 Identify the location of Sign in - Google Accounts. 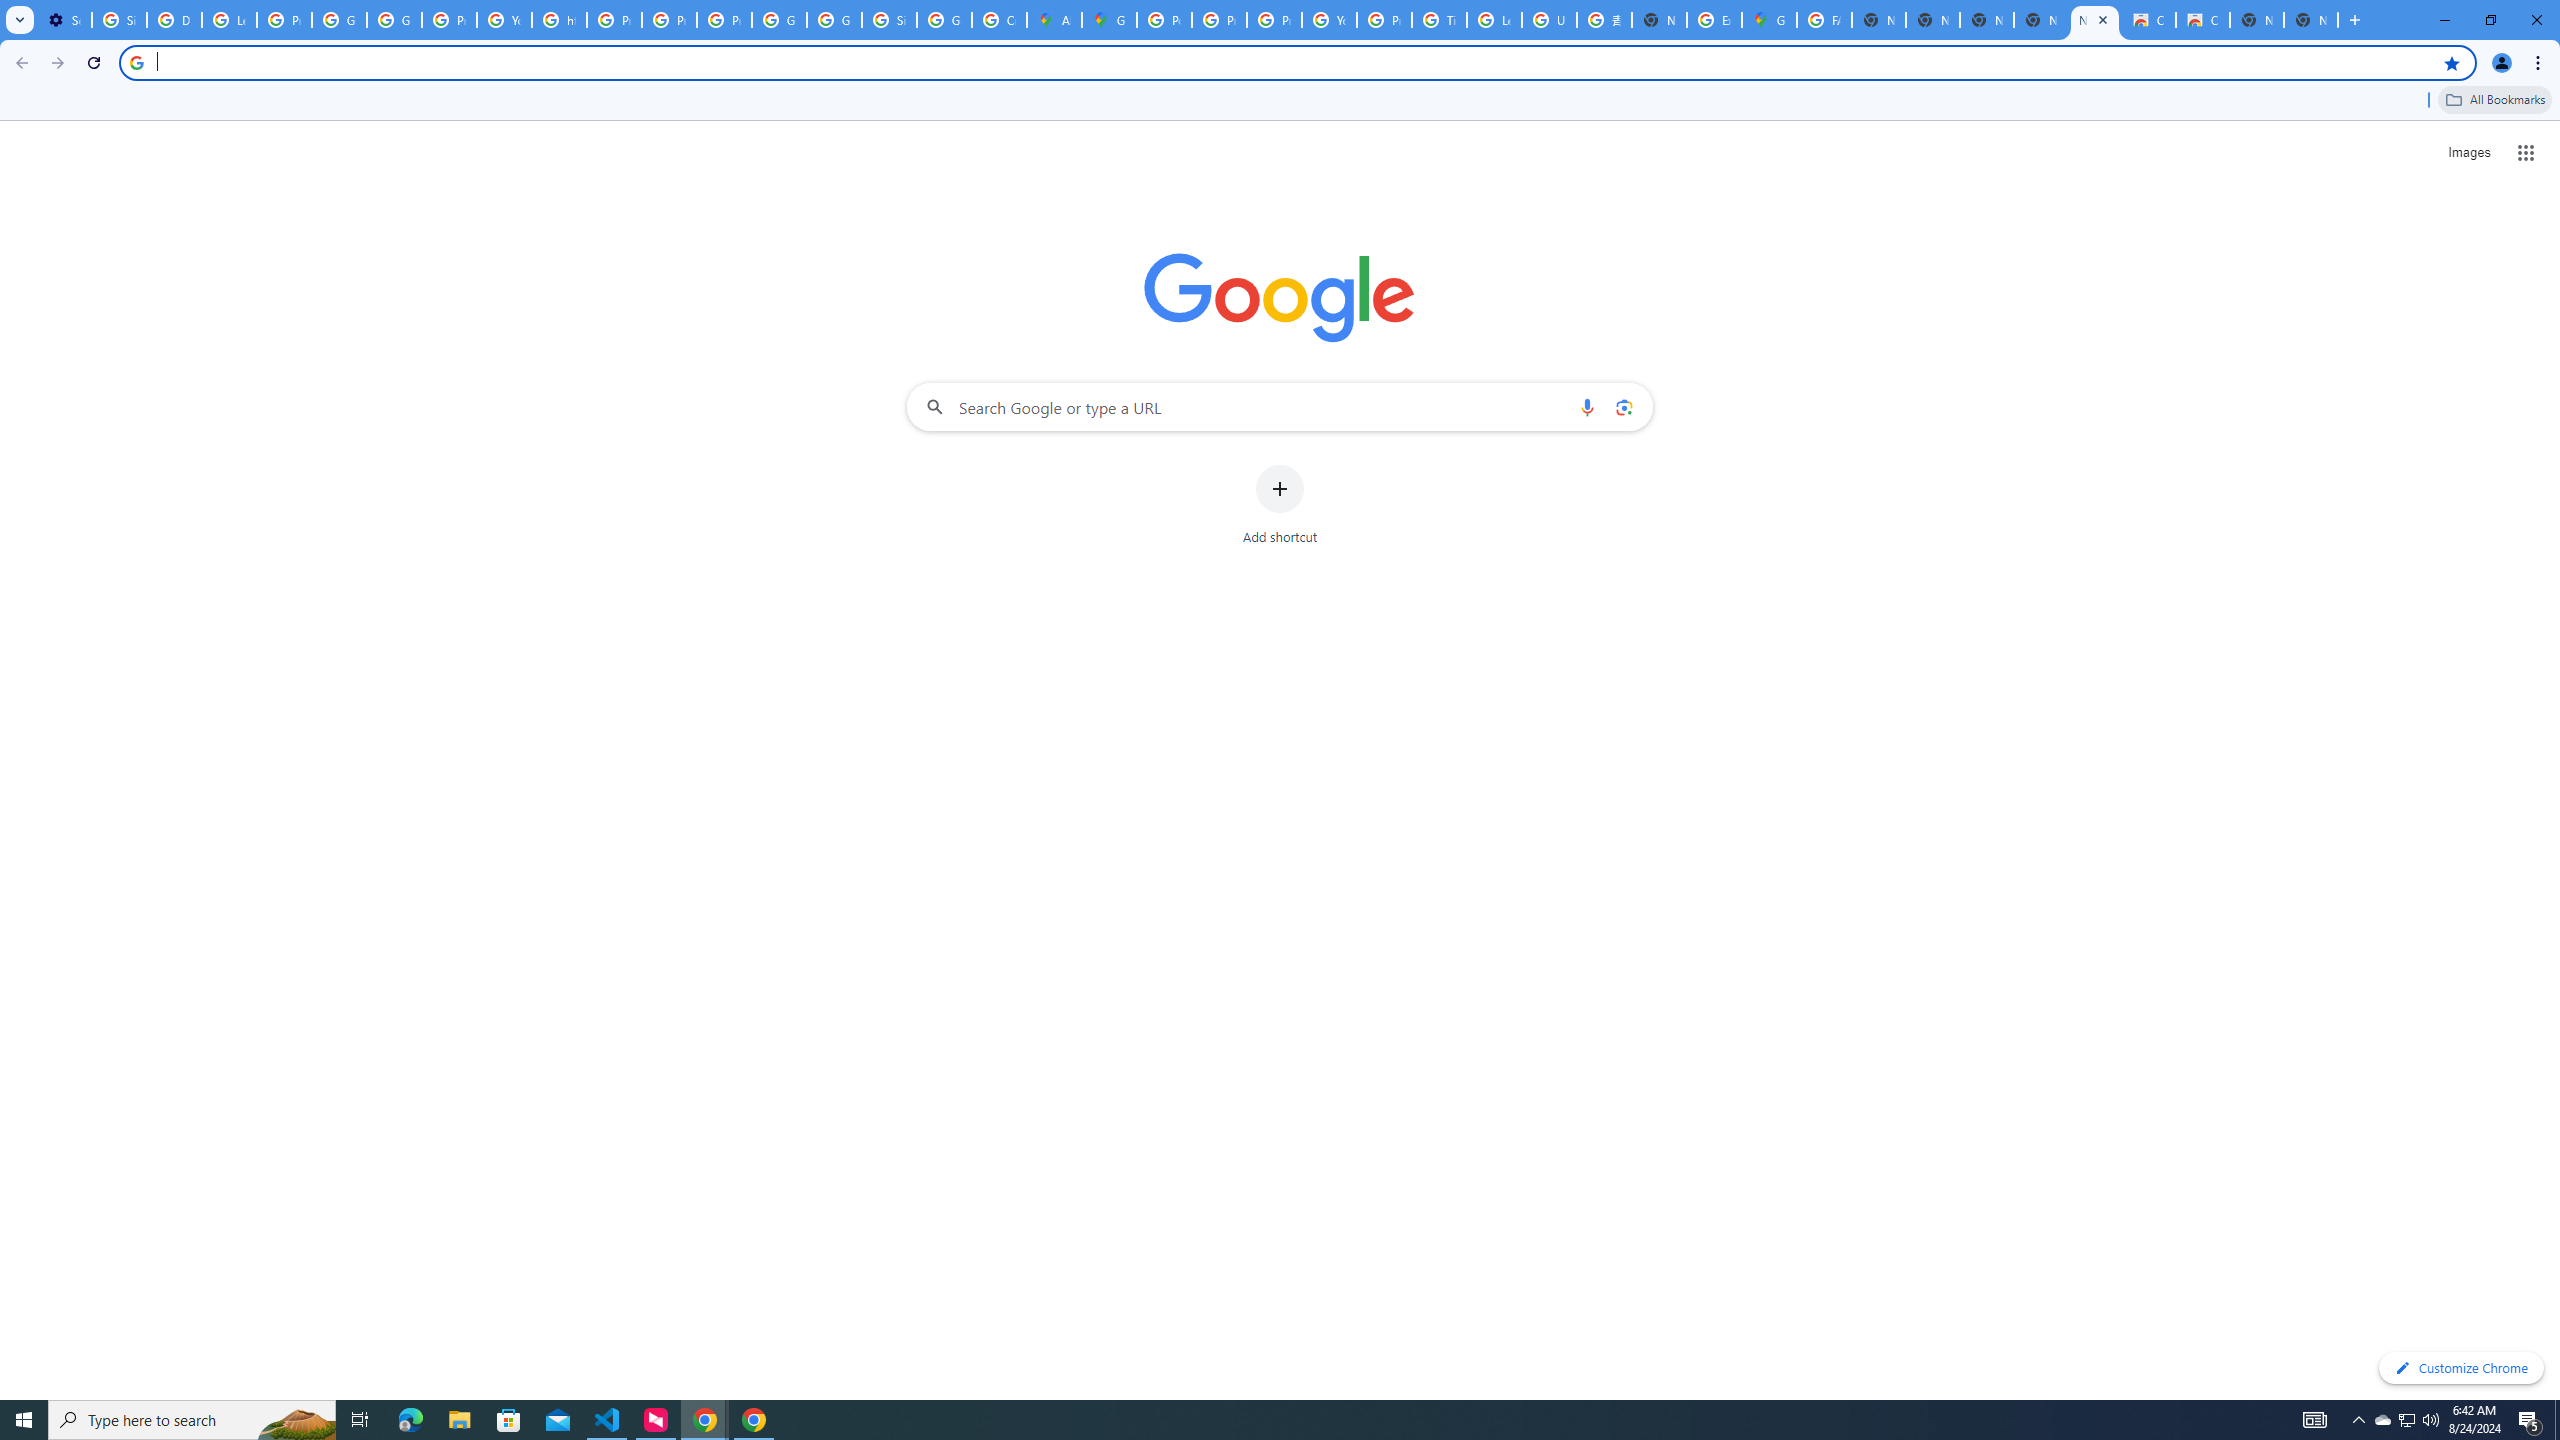
(889, 20).